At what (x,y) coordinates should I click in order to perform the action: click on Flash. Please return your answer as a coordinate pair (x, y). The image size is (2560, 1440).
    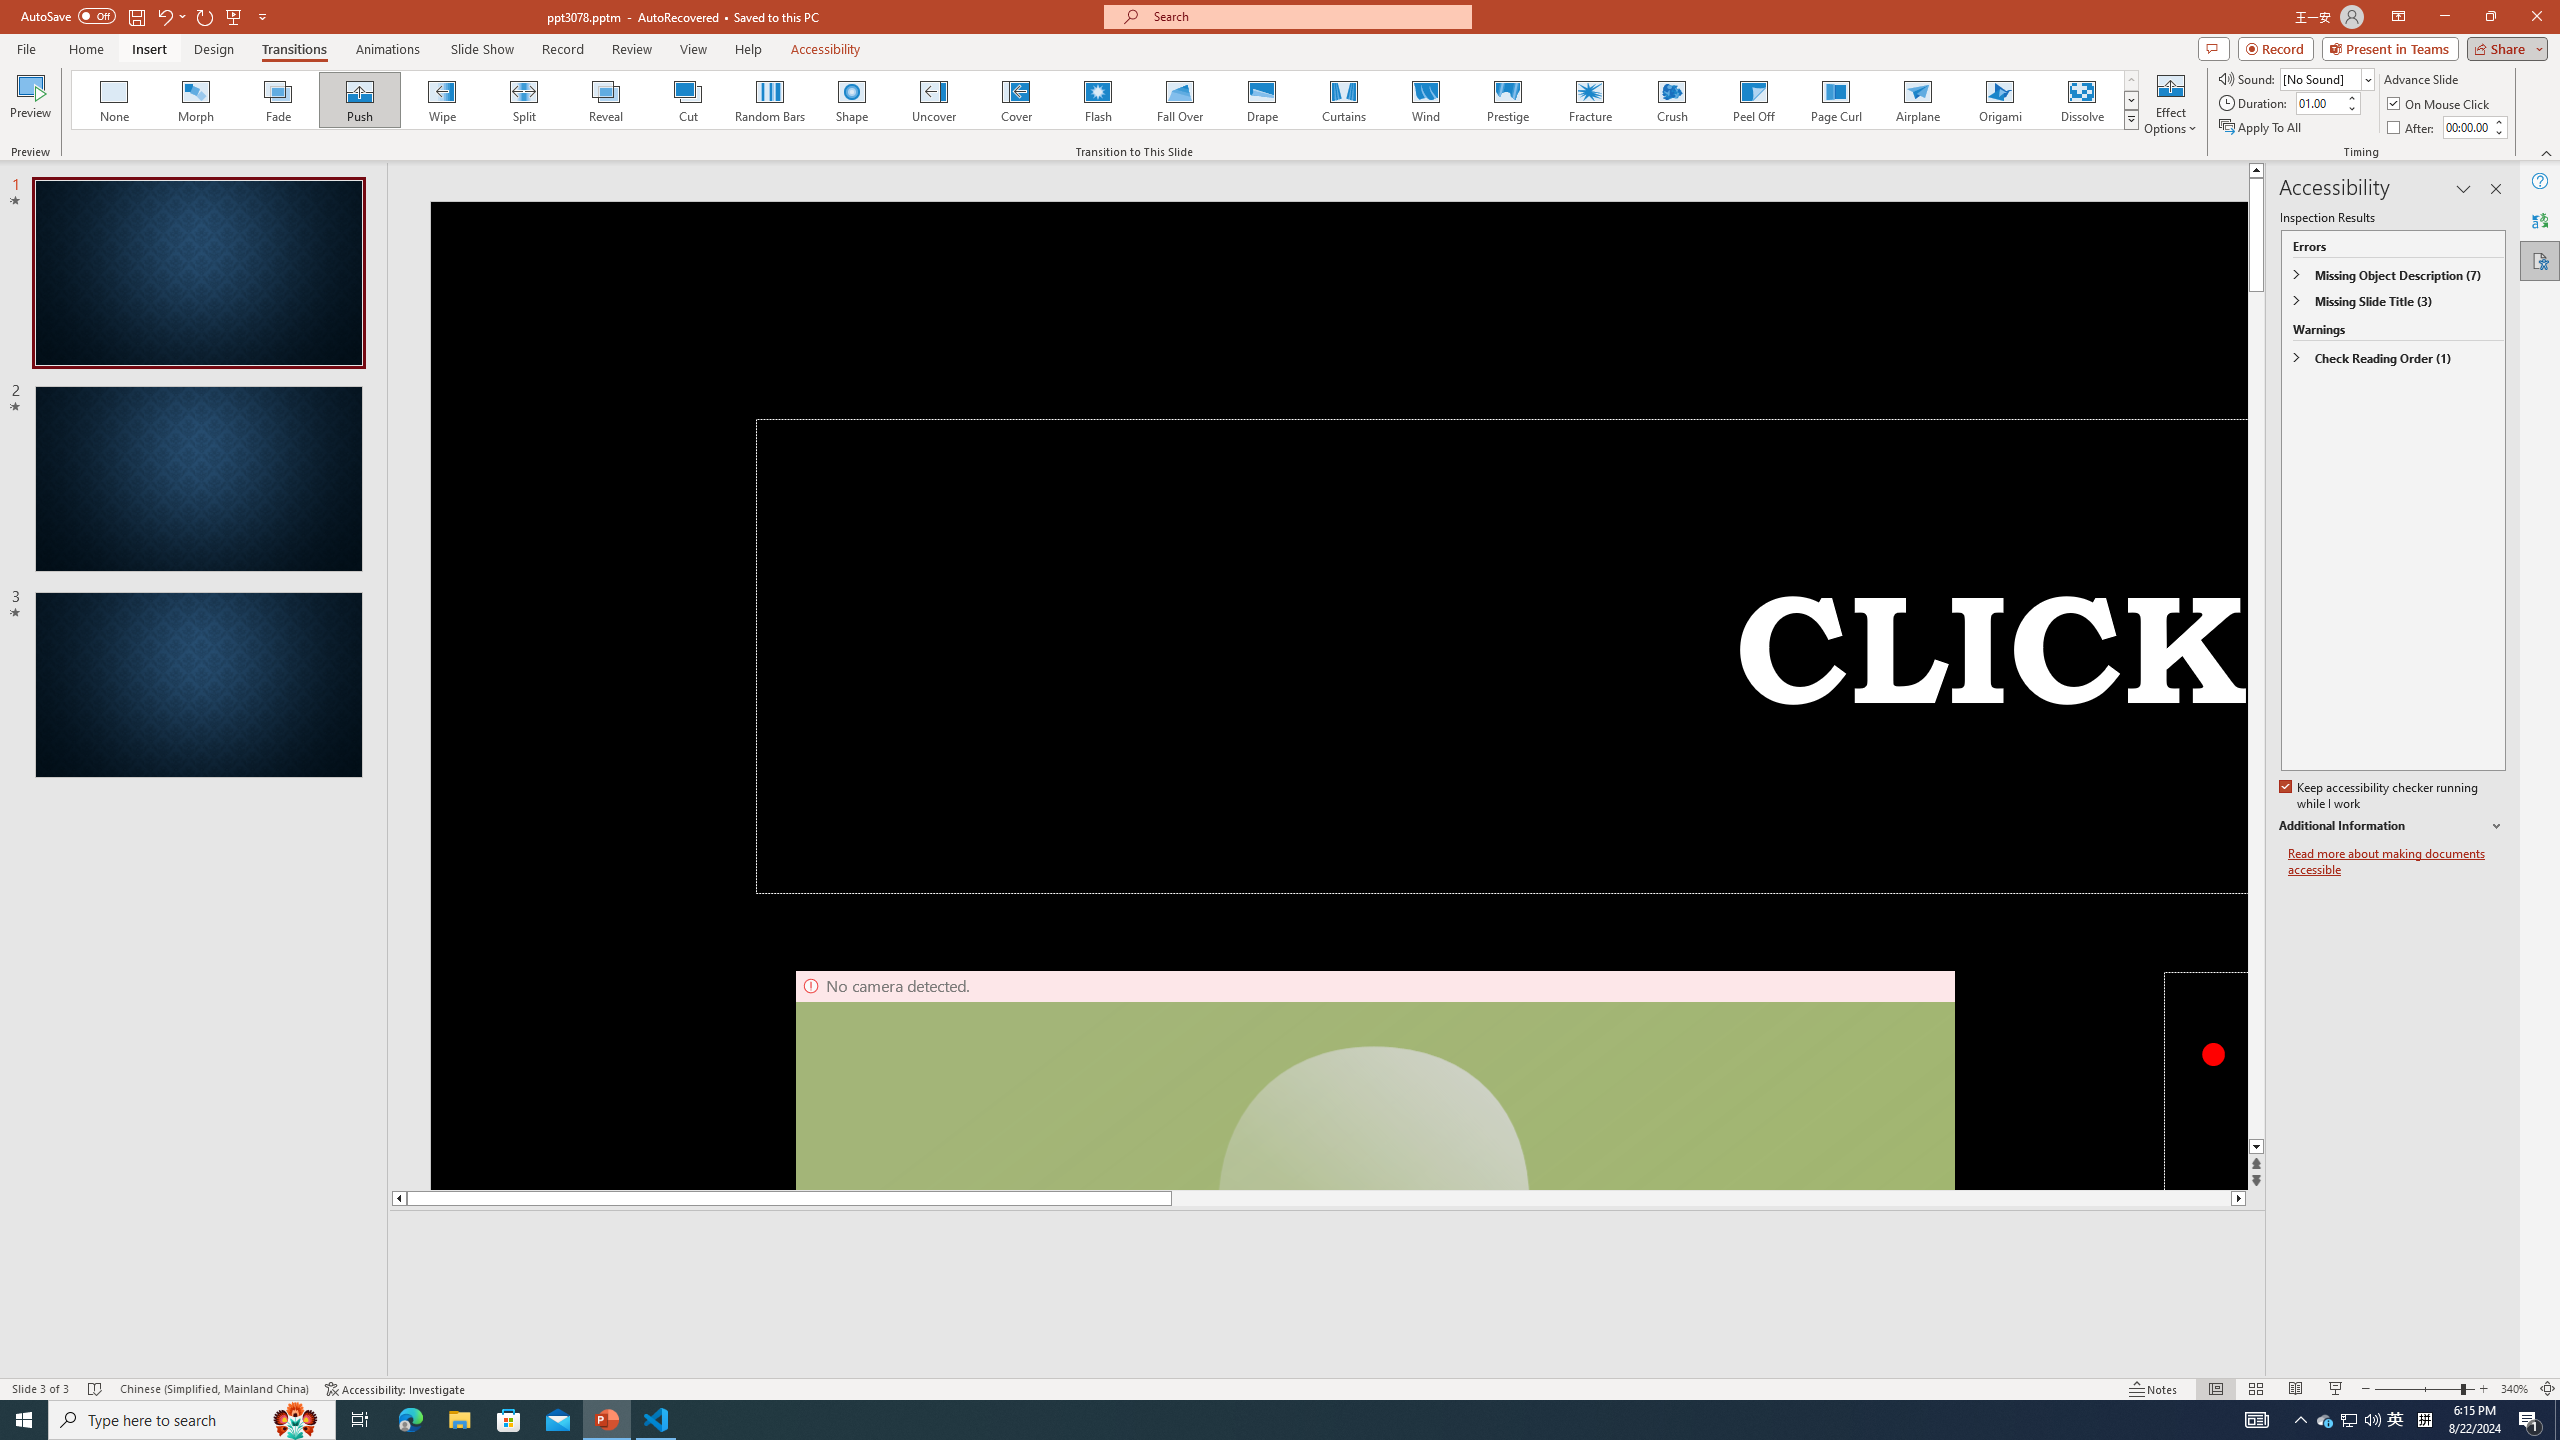
    Looking at the image, I should click on (1098, 100).